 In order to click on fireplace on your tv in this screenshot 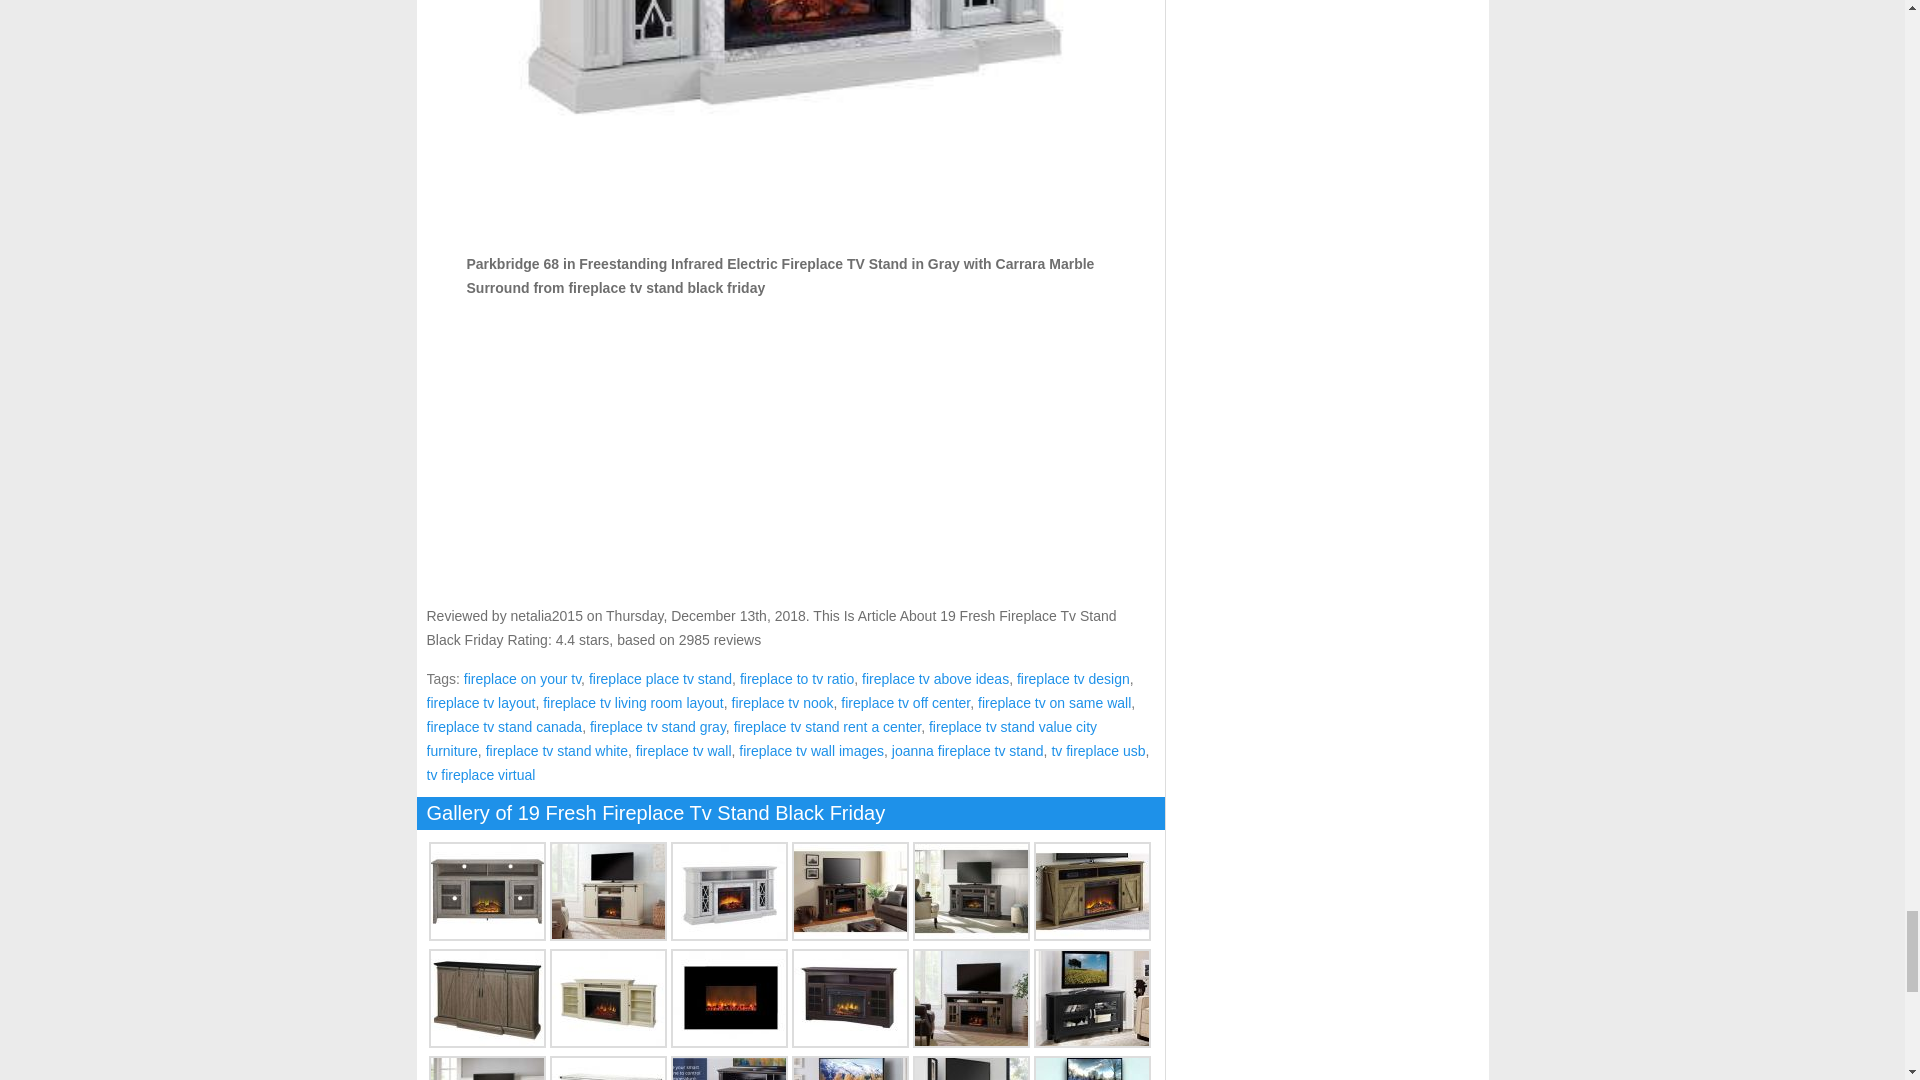, I will do `click(522, 678)`.